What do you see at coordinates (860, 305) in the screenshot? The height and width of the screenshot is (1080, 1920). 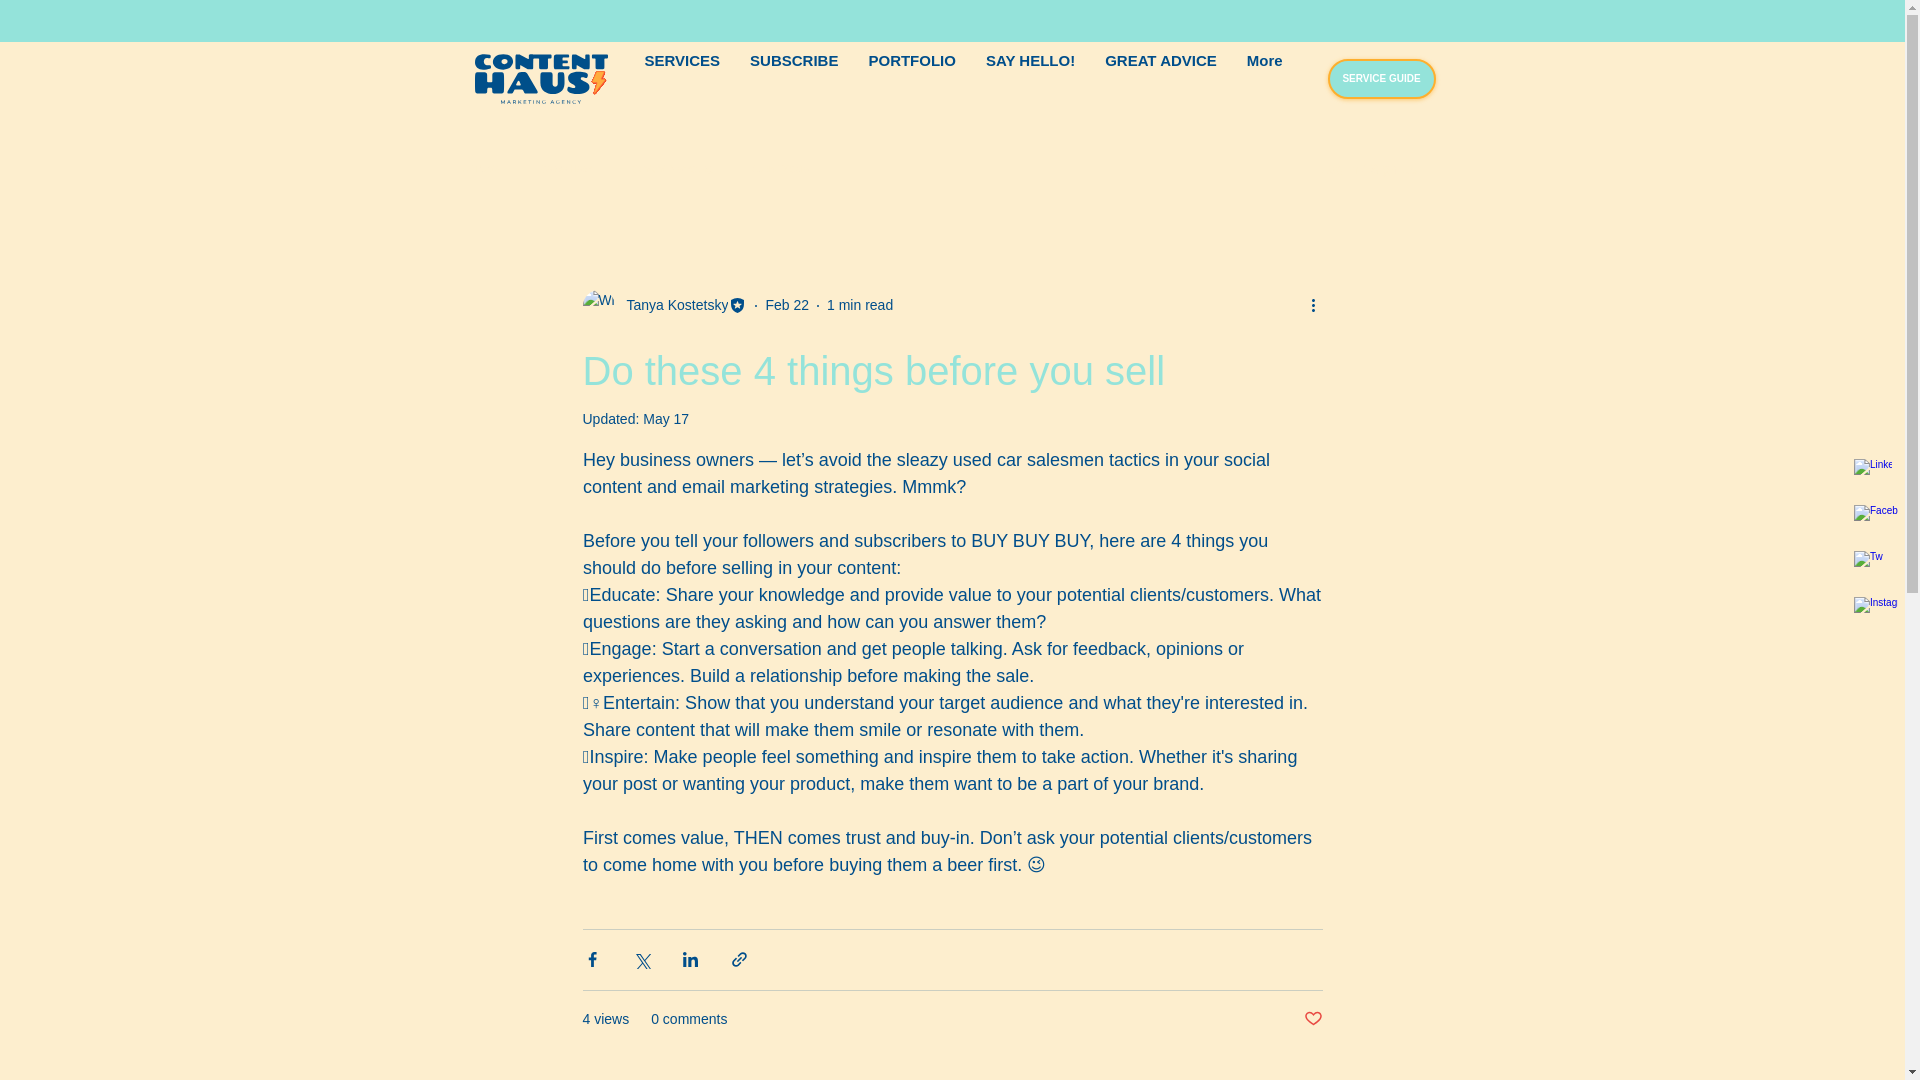 I see `1 min read` at bounding box center [860, 305].